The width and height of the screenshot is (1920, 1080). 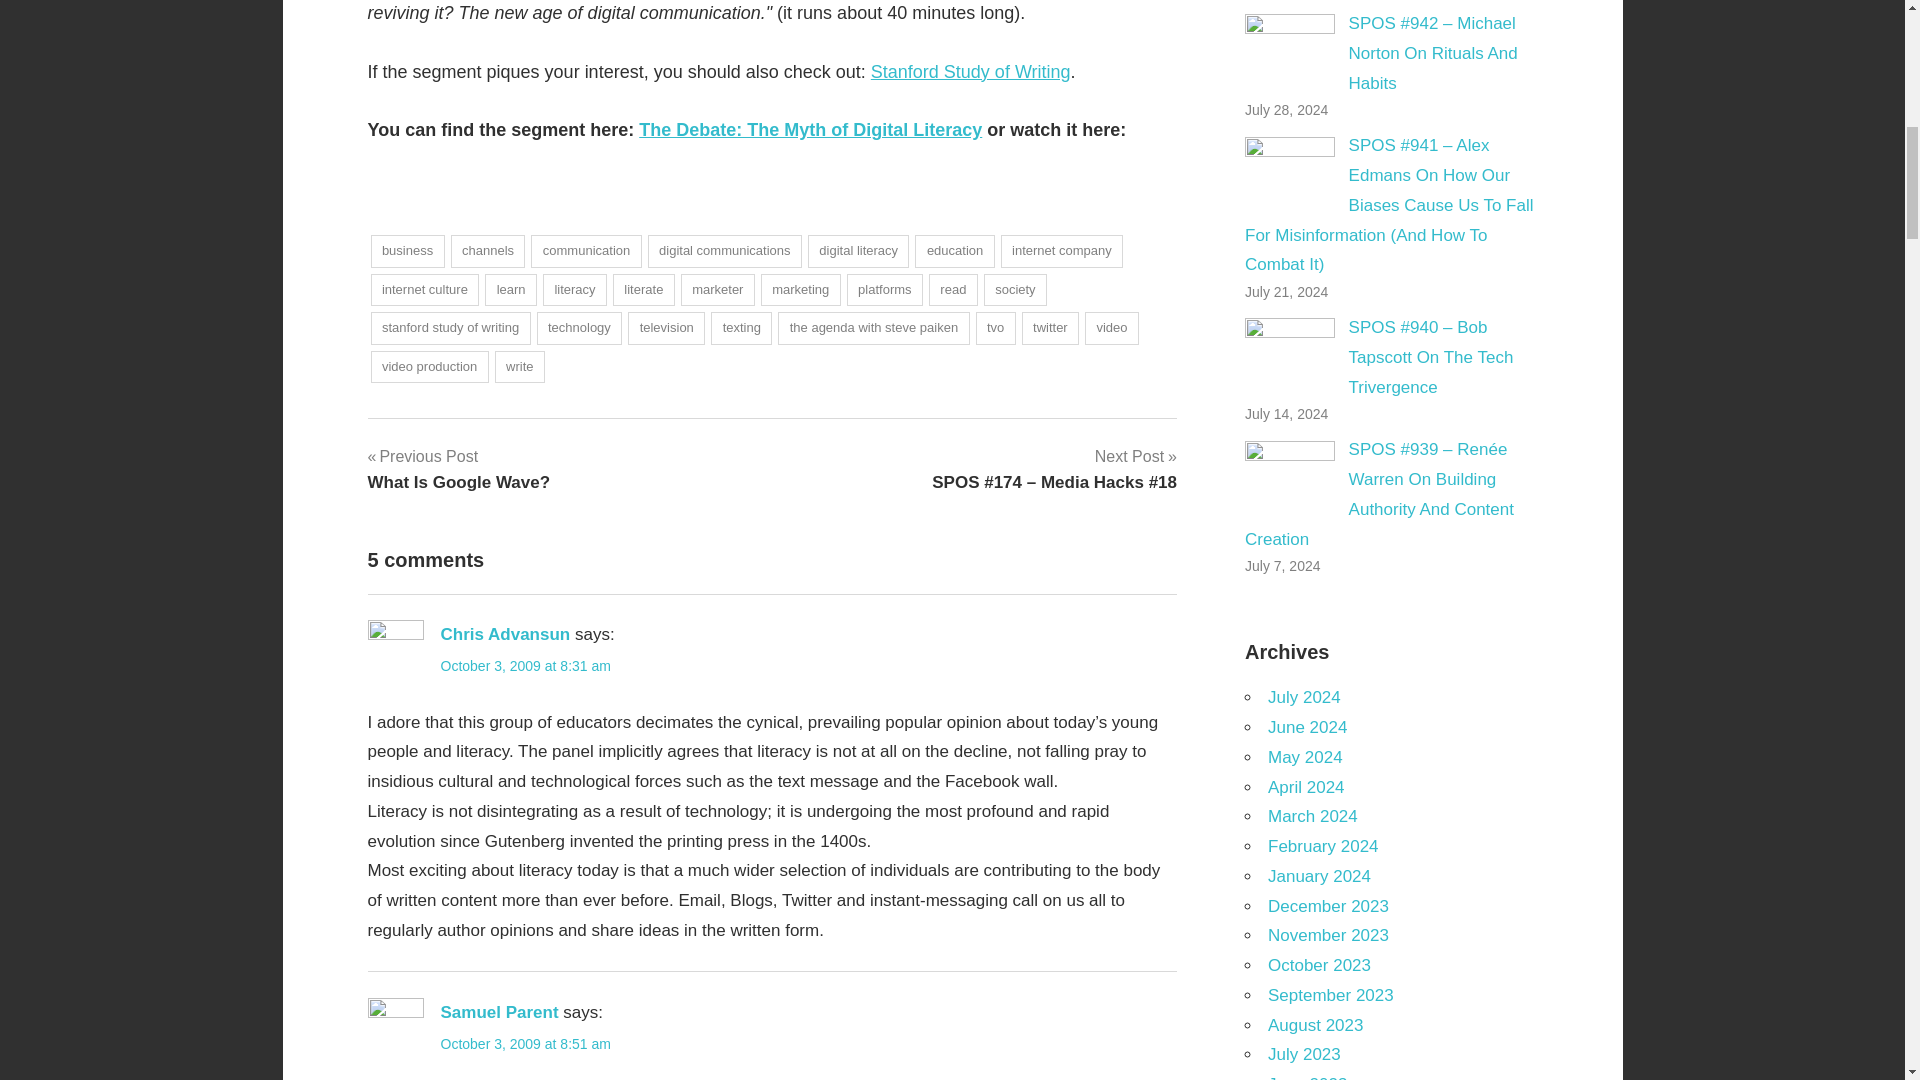 I want to click on literacy, so click(x=574, y=290).